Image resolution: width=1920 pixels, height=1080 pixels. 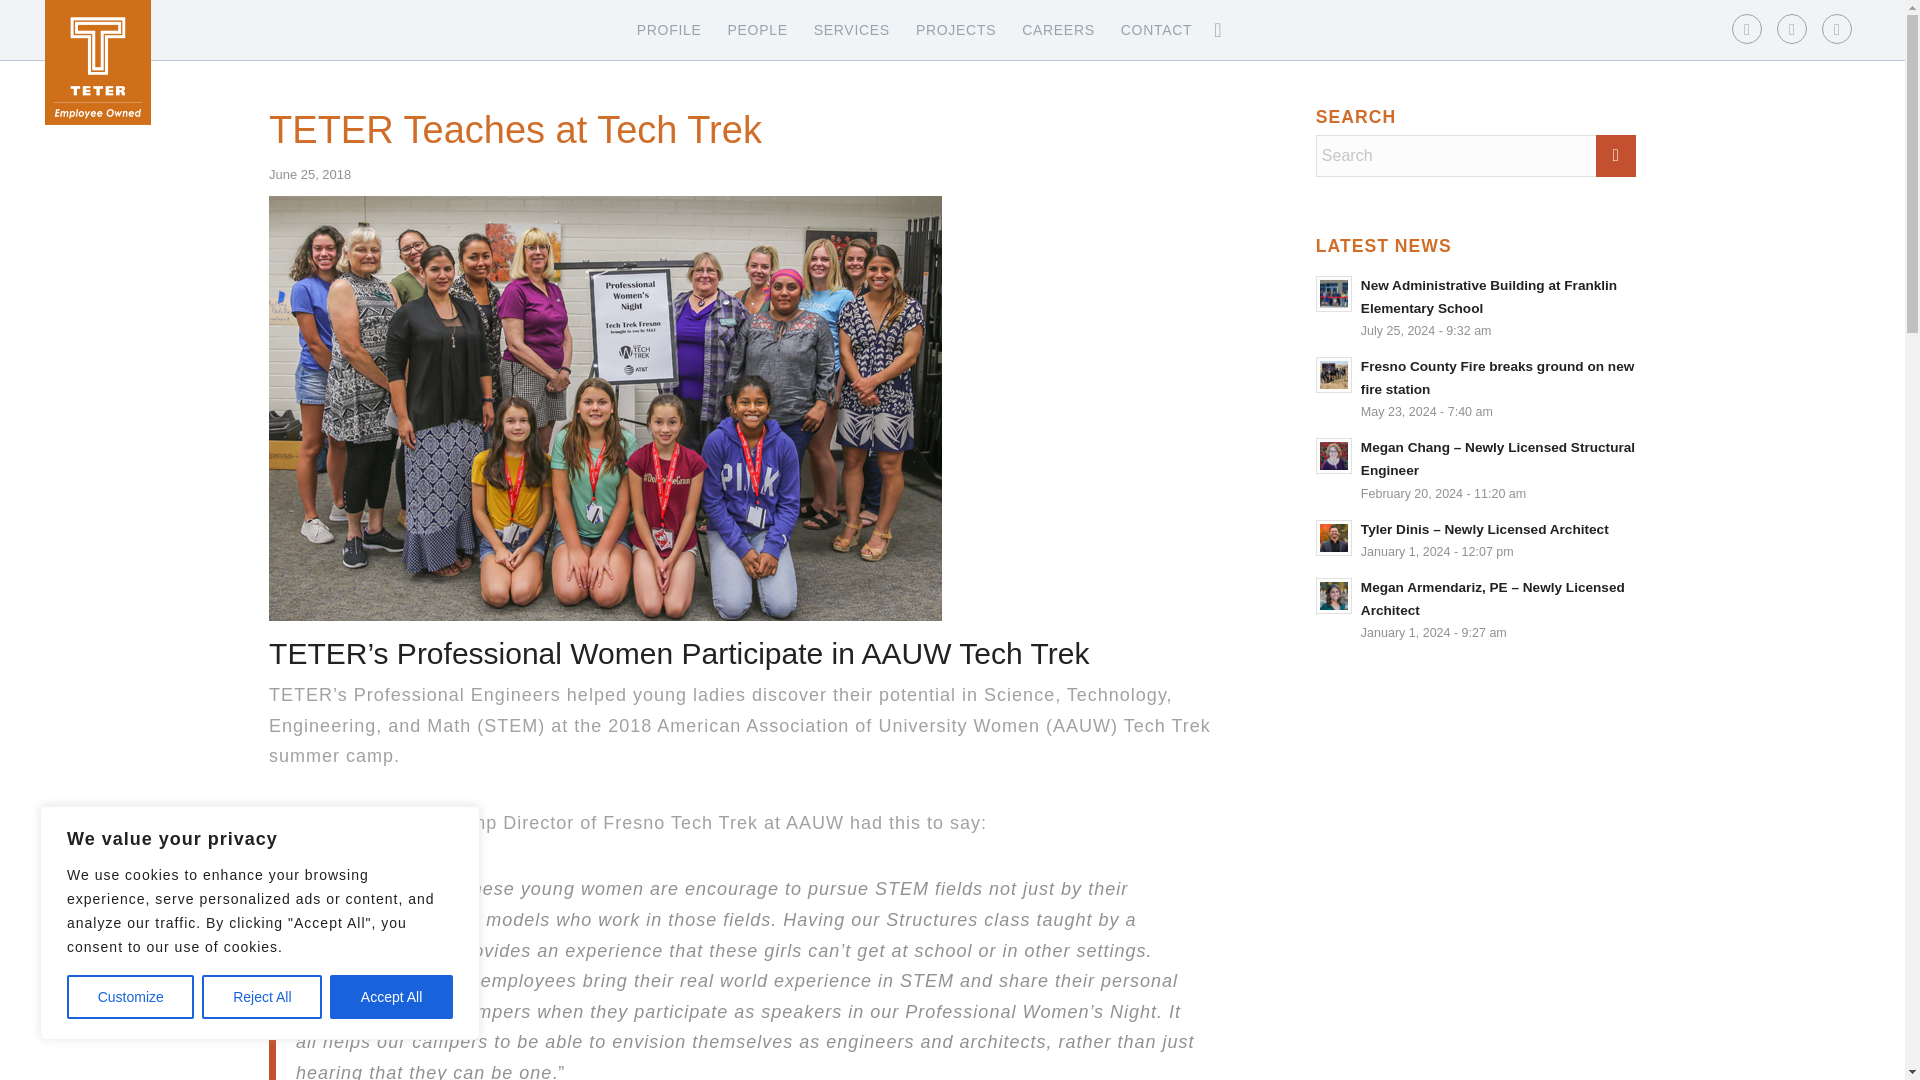 I want to click on Facebook, so click(x=1746, y=29).